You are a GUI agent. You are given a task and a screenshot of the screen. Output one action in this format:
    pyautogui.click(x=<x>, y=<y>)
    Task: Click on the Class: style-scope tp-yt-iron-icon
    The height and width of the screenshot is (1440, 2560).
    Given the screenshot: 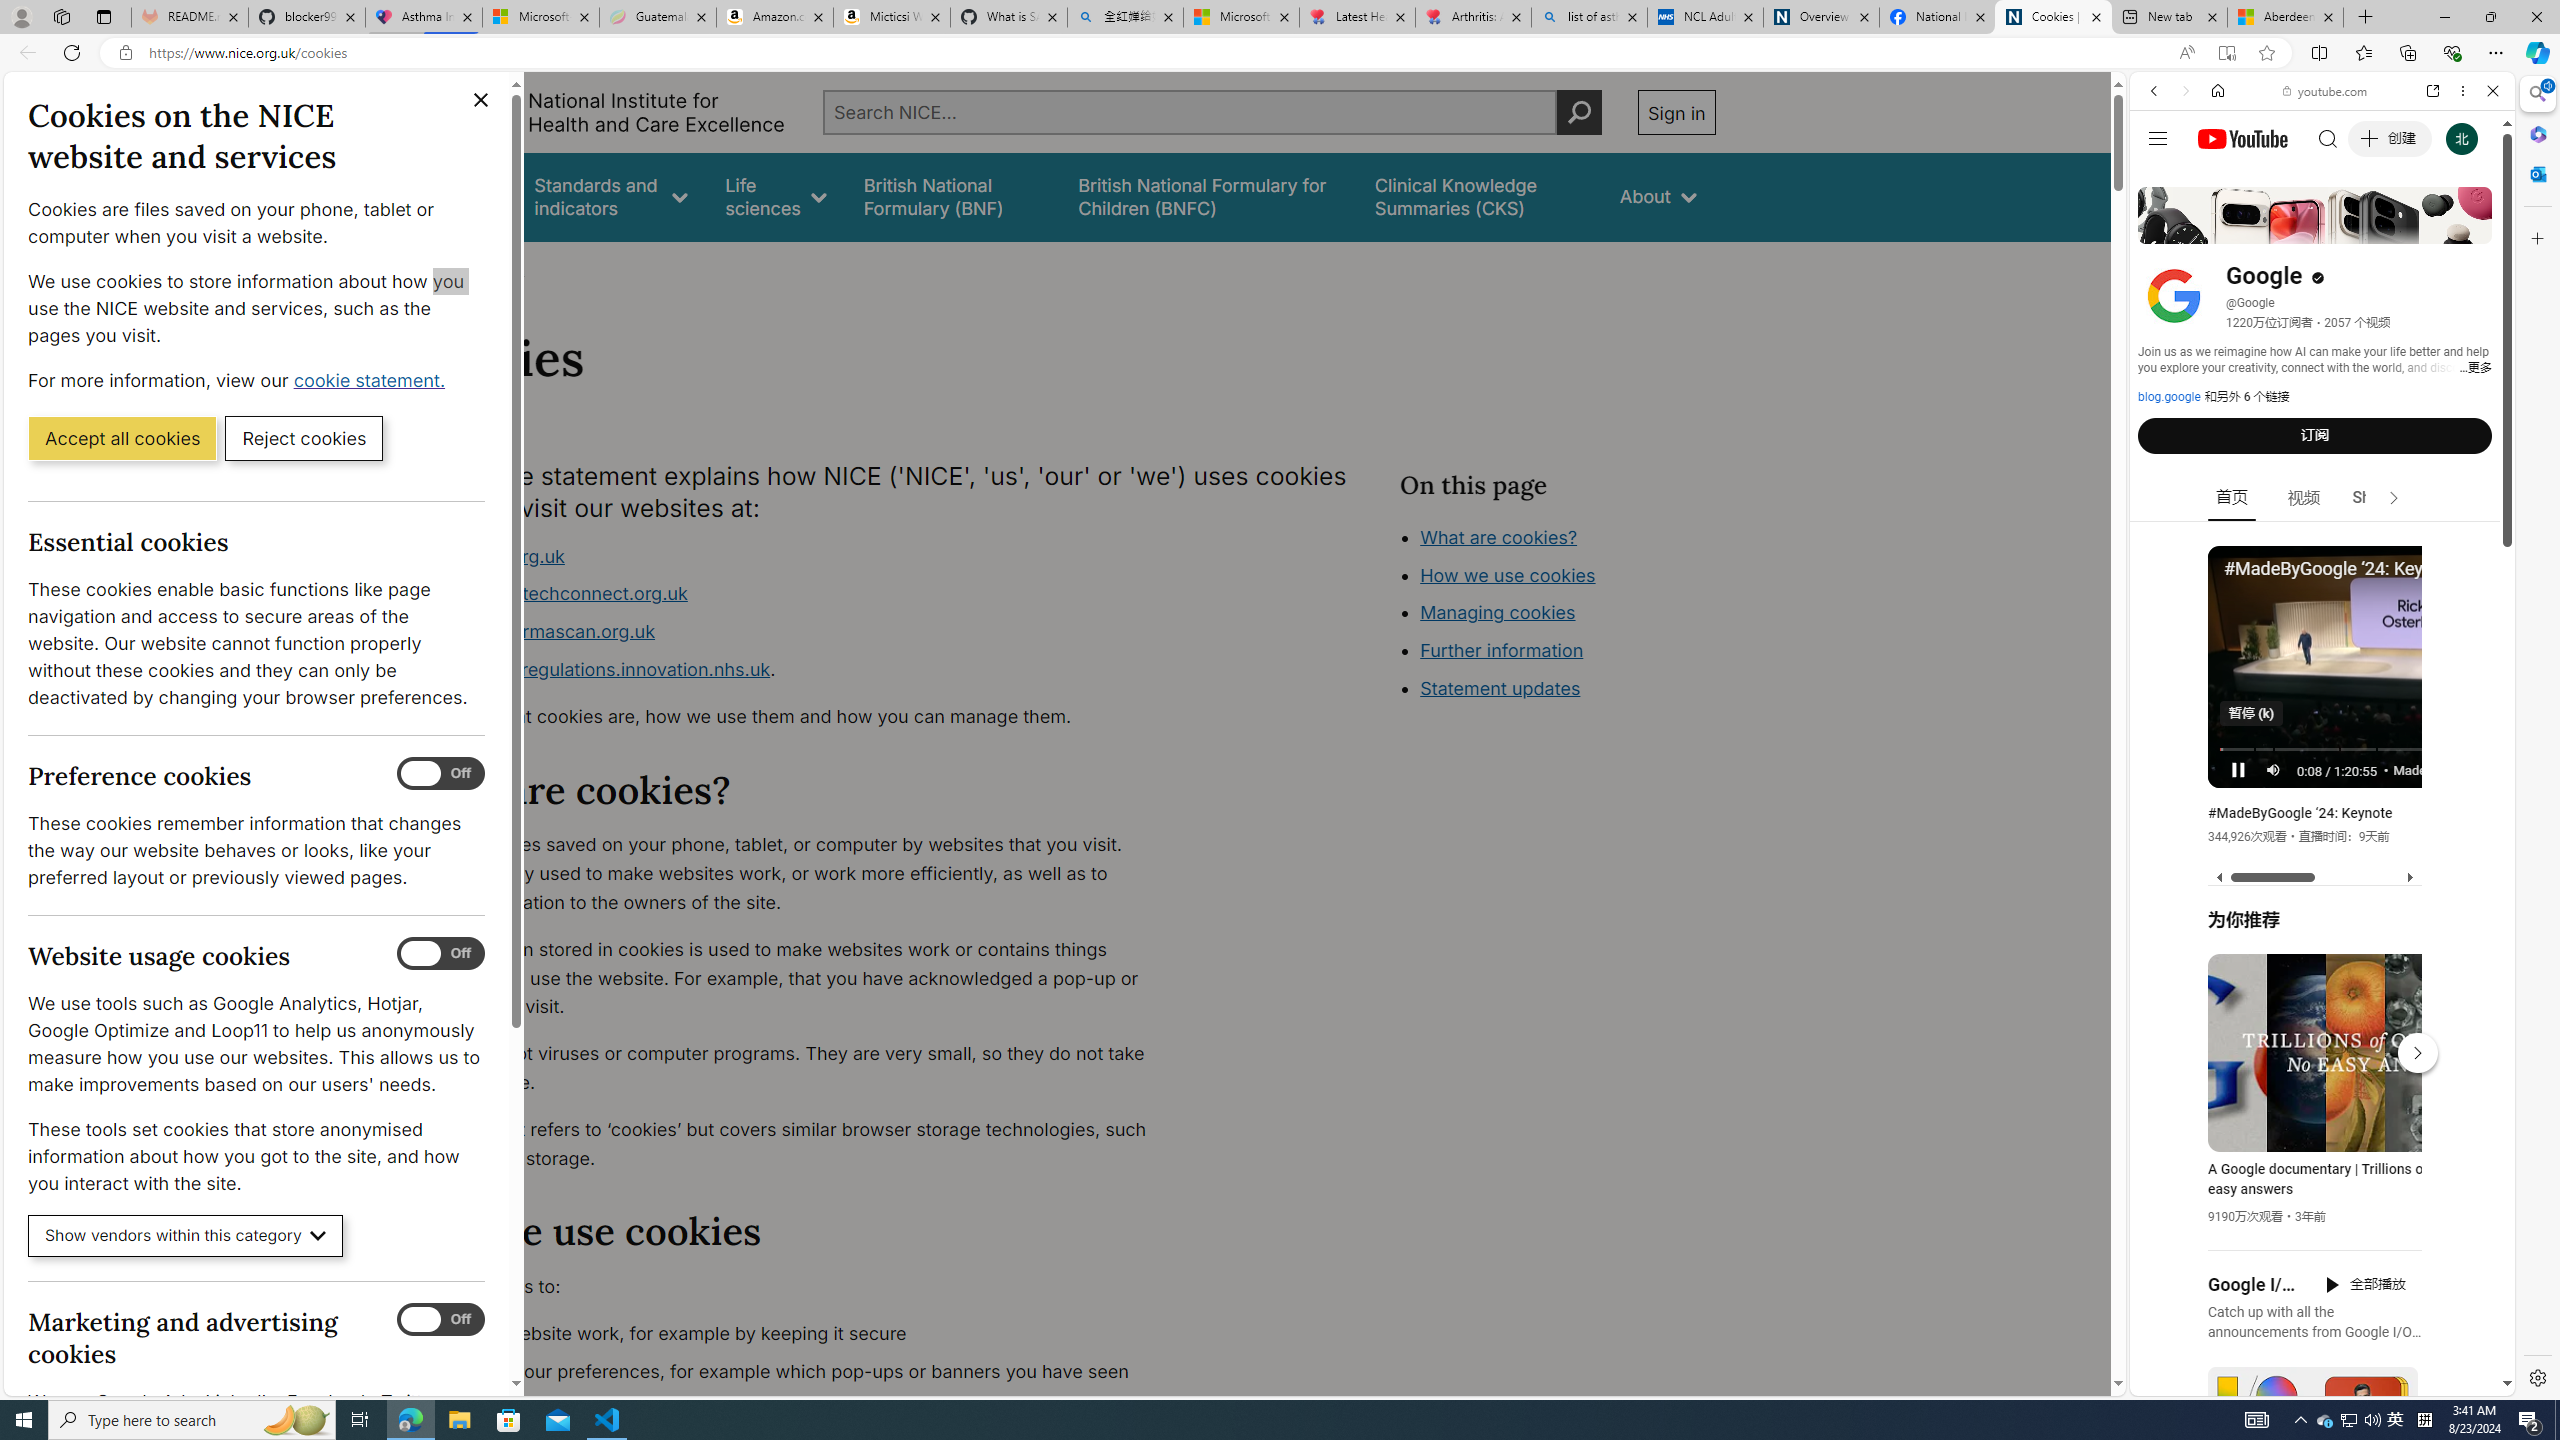 What is the action you would take?
    pyautogui.click(x=2393, y=498)
    